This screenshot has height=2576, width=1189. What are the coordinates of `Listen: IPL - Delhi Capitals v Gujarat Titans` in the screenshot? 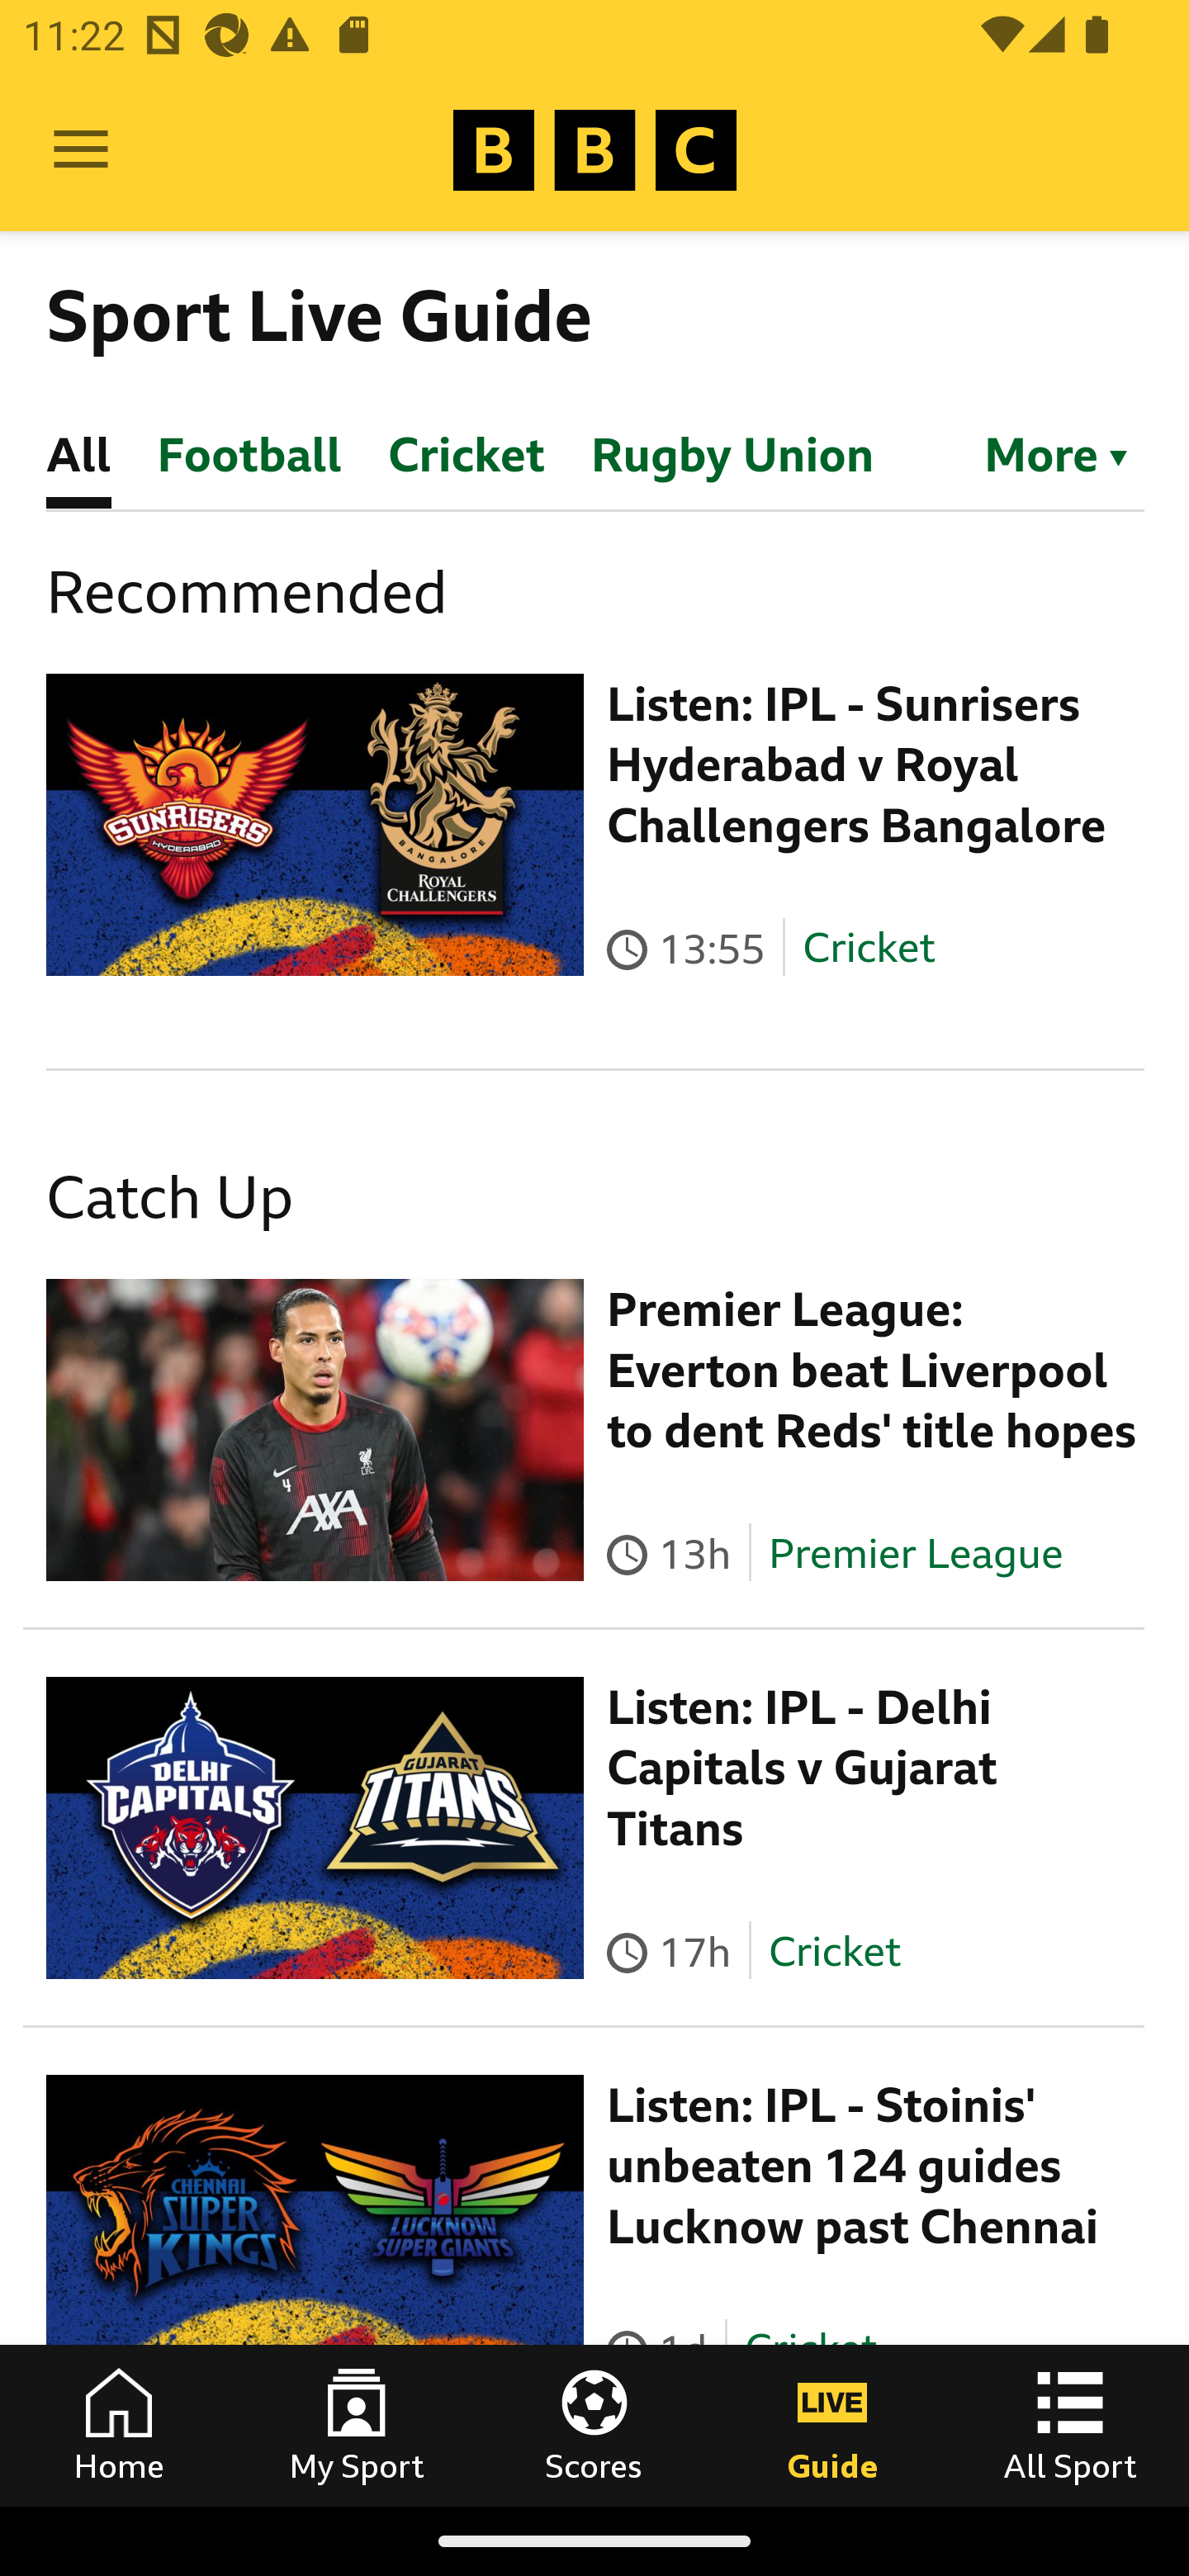 It's located at (803, 1769).